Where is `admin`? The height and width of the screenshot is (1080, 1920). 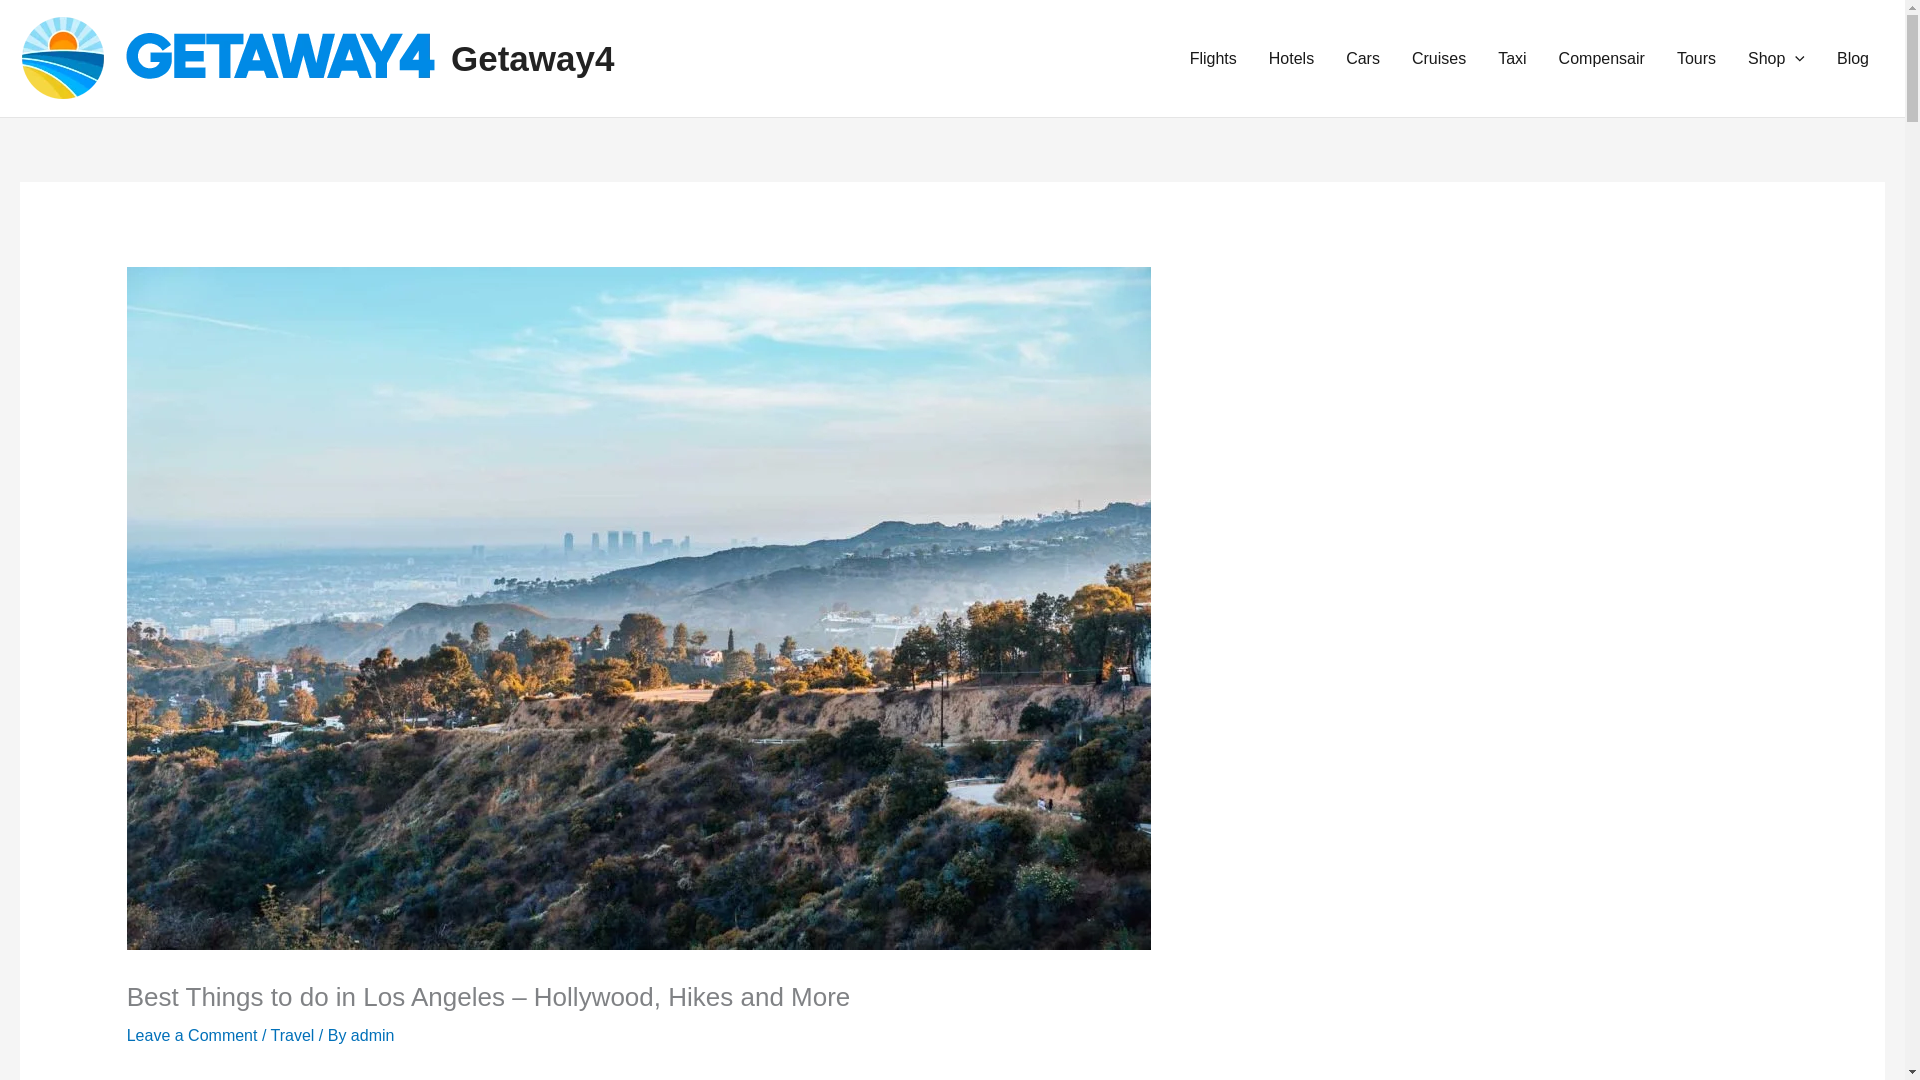
admin is located at coordinates (373, 1036).